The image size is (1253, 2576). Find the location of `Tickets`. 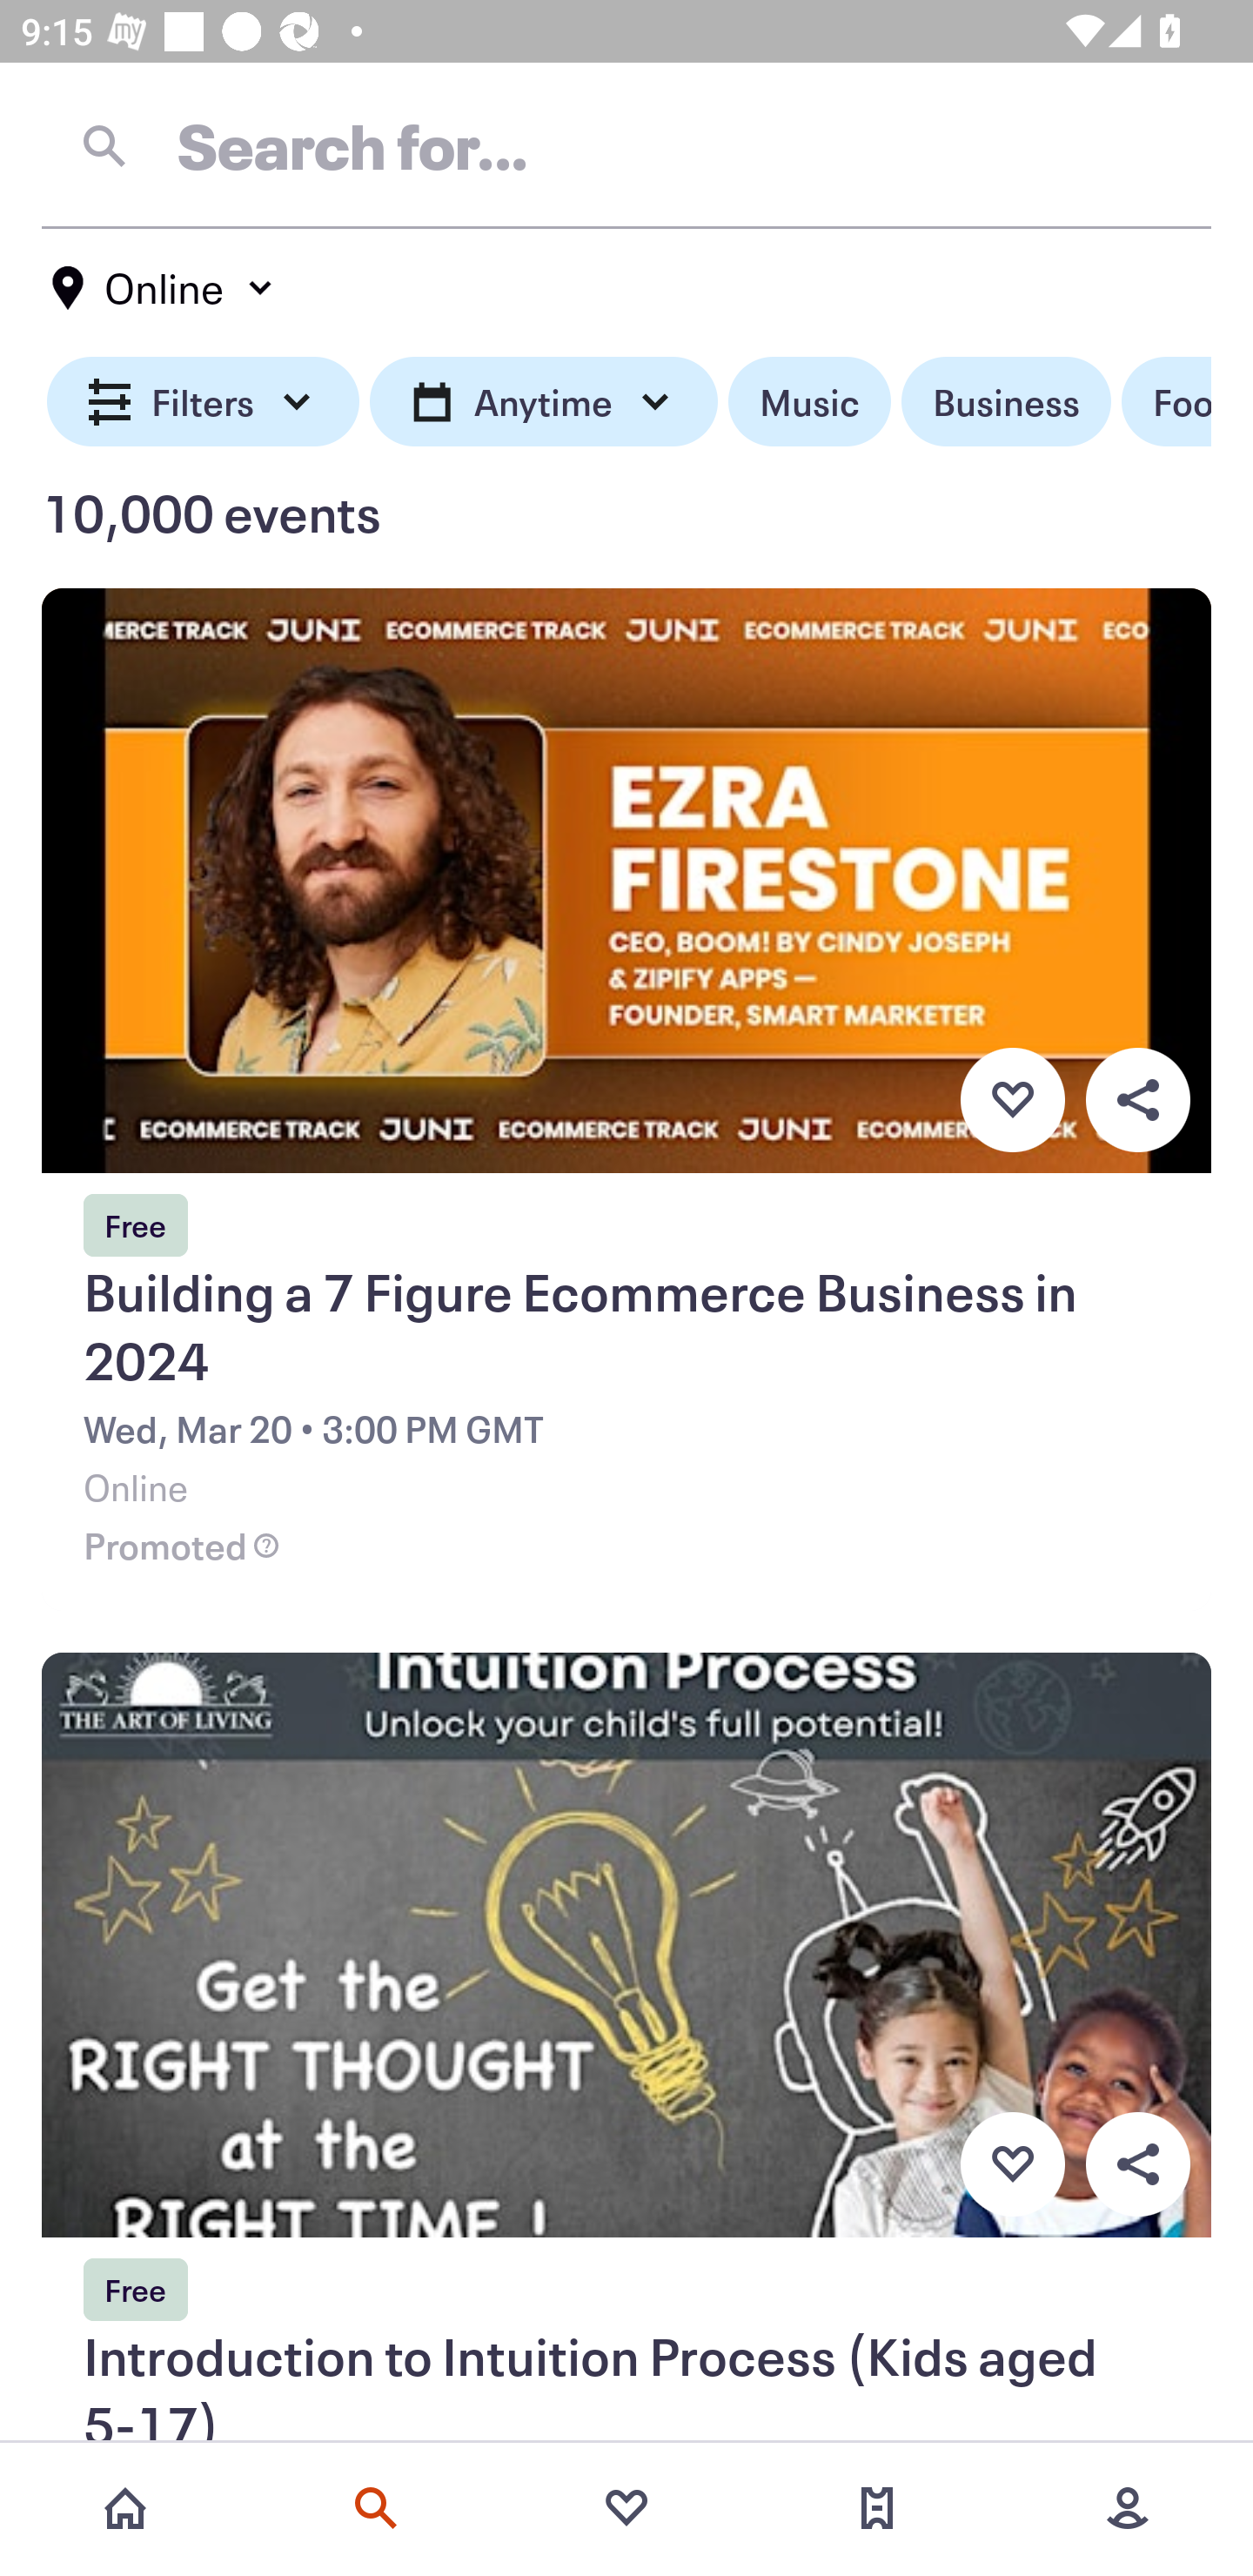

Tickets is located at coordinates (877, 2508).